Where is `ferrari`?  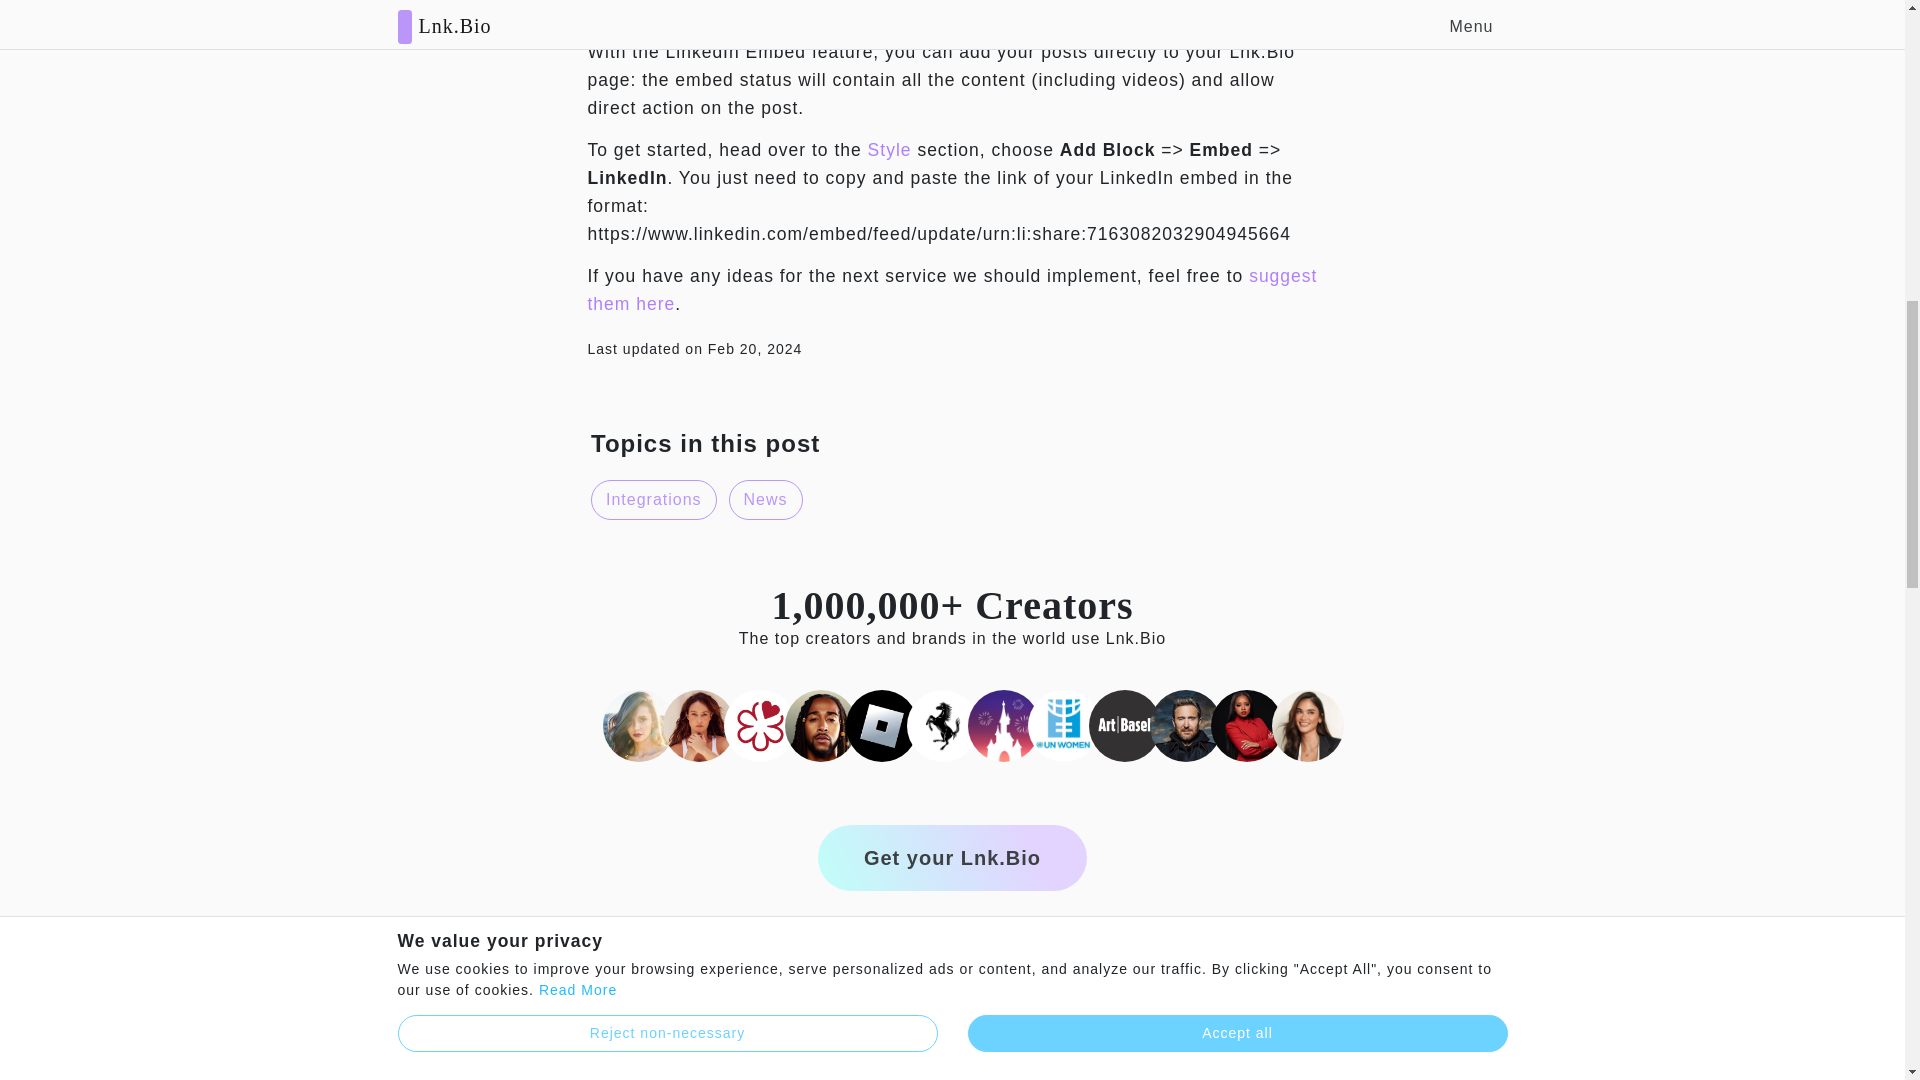
ferrari is located at coordinates (942, 725).